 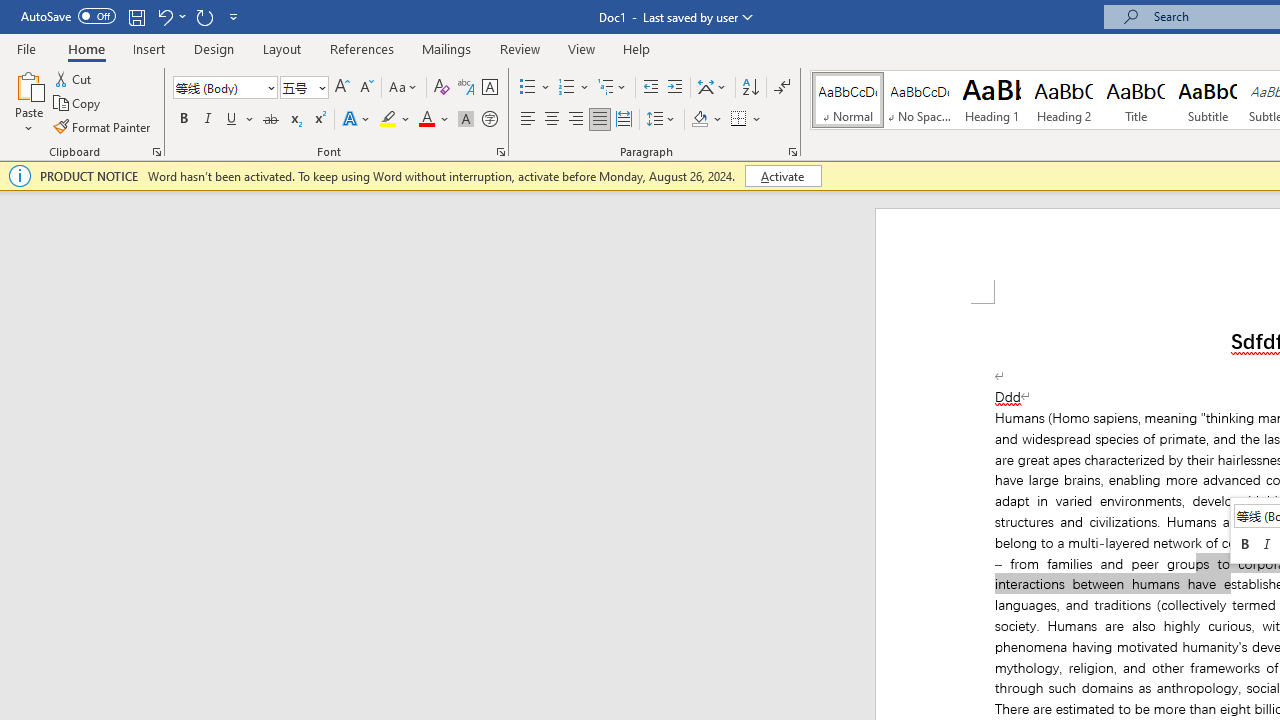 I want to click on Heading 1, so click(x=992, y=100).